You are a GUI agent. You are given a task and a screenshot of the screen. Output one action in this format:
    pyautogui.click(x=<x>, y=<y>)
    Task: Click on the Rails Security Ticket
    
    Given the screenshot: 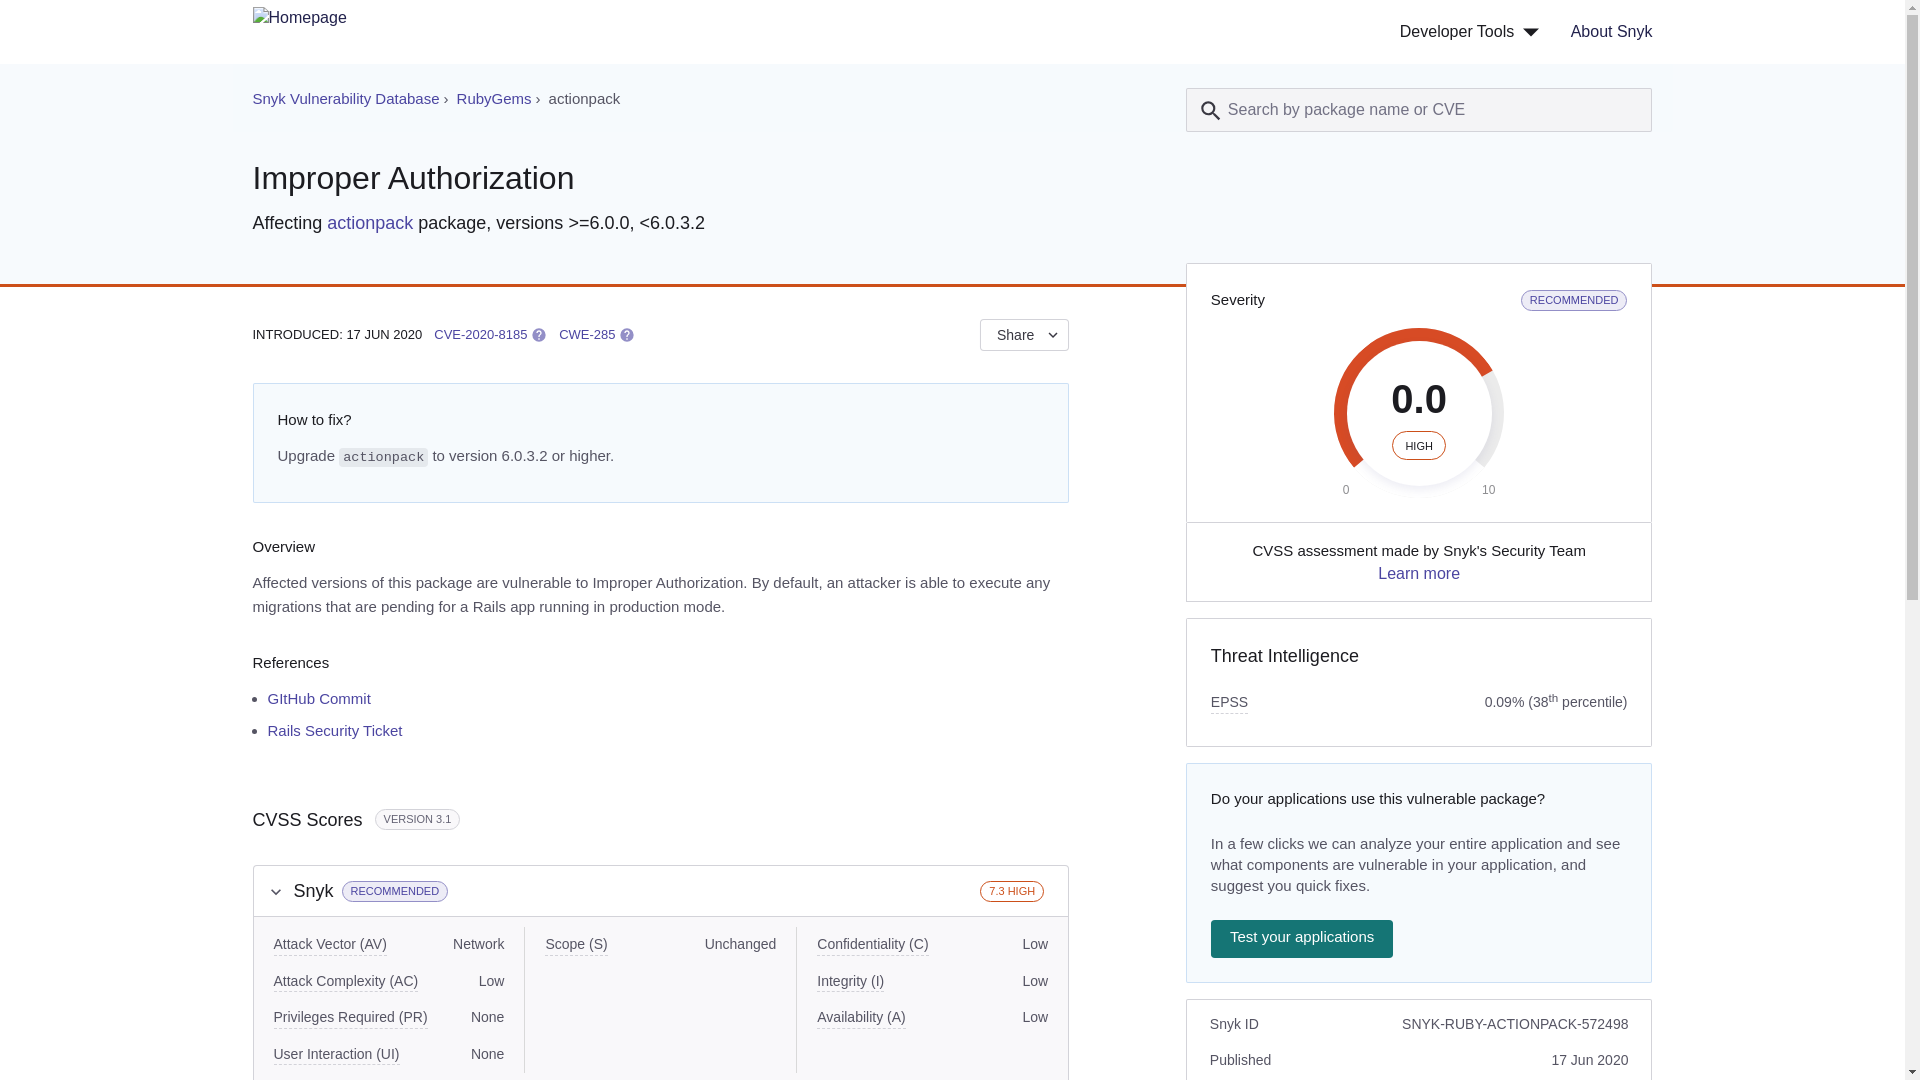 What is the action you would take?
    pyautogui.click(x=369, y=222)
    